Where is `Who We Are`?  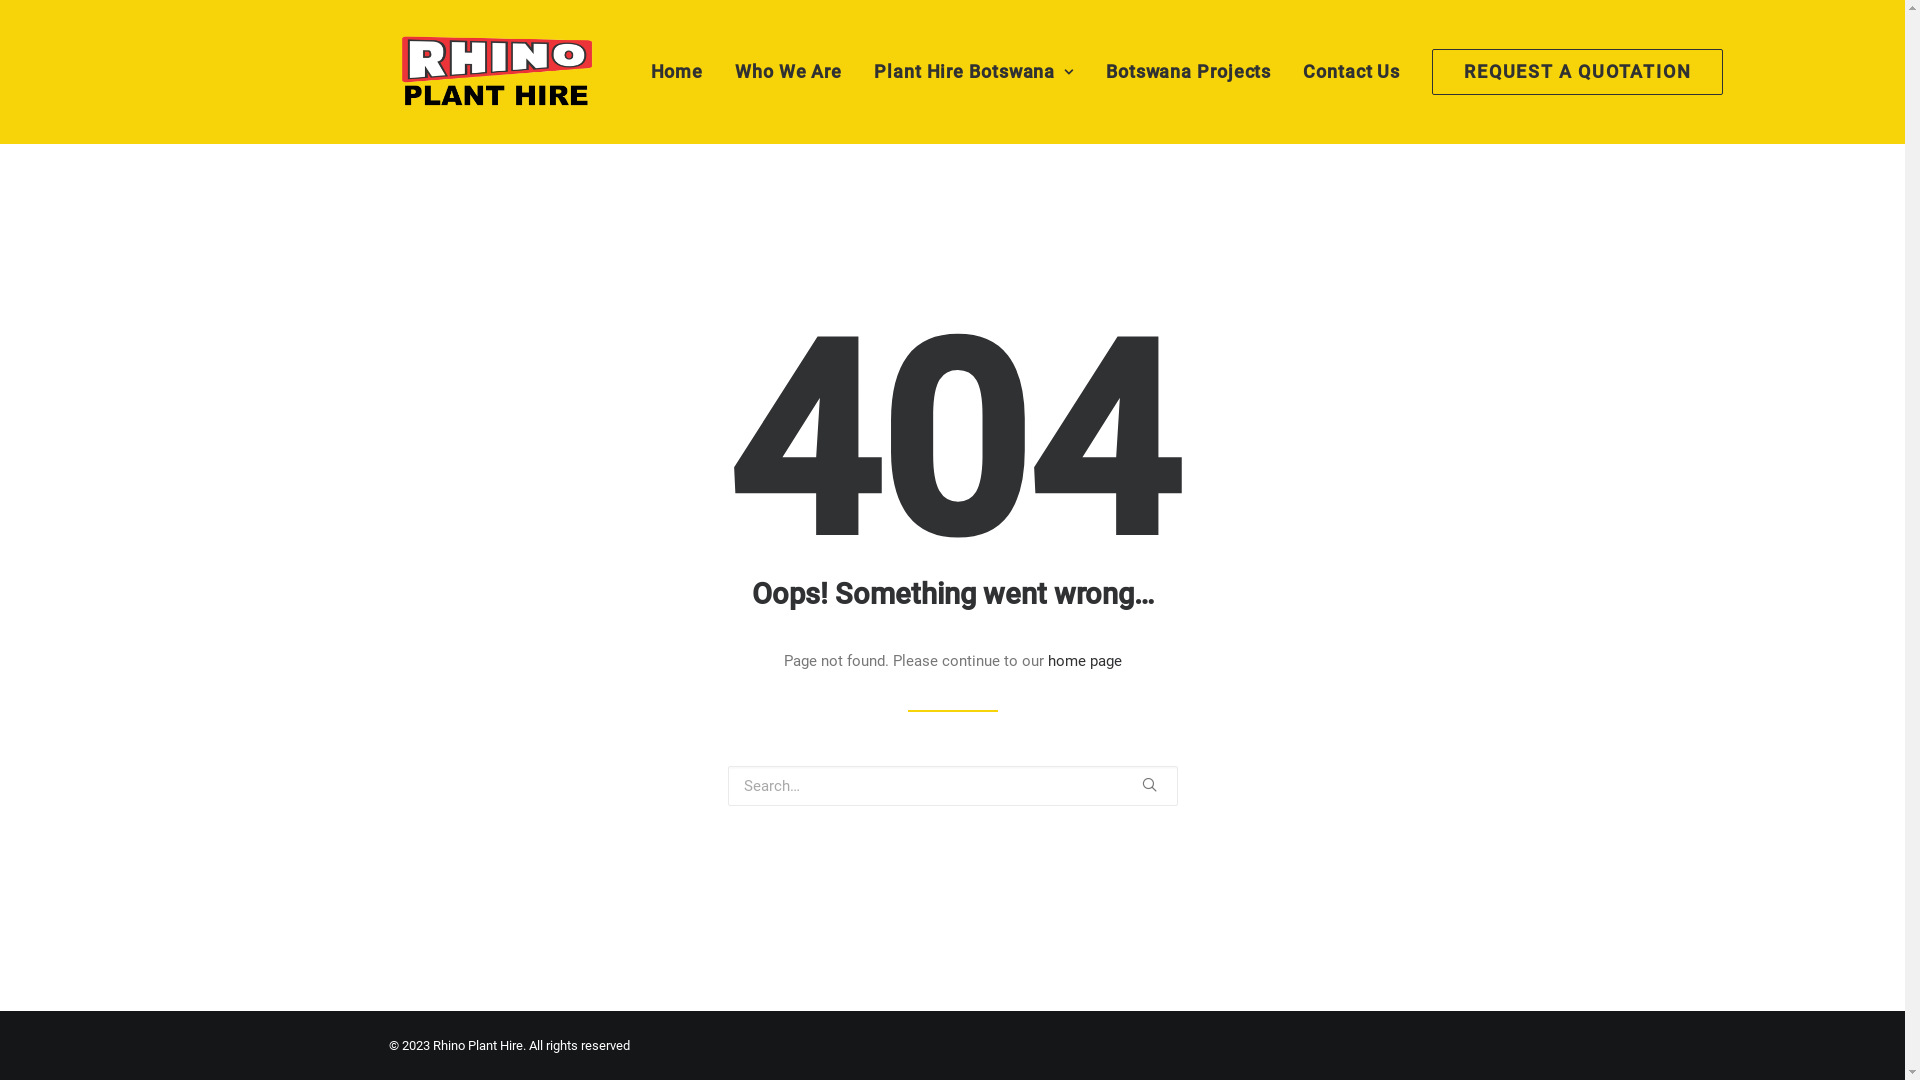
Who We Are is located at coordinates (788, 72).